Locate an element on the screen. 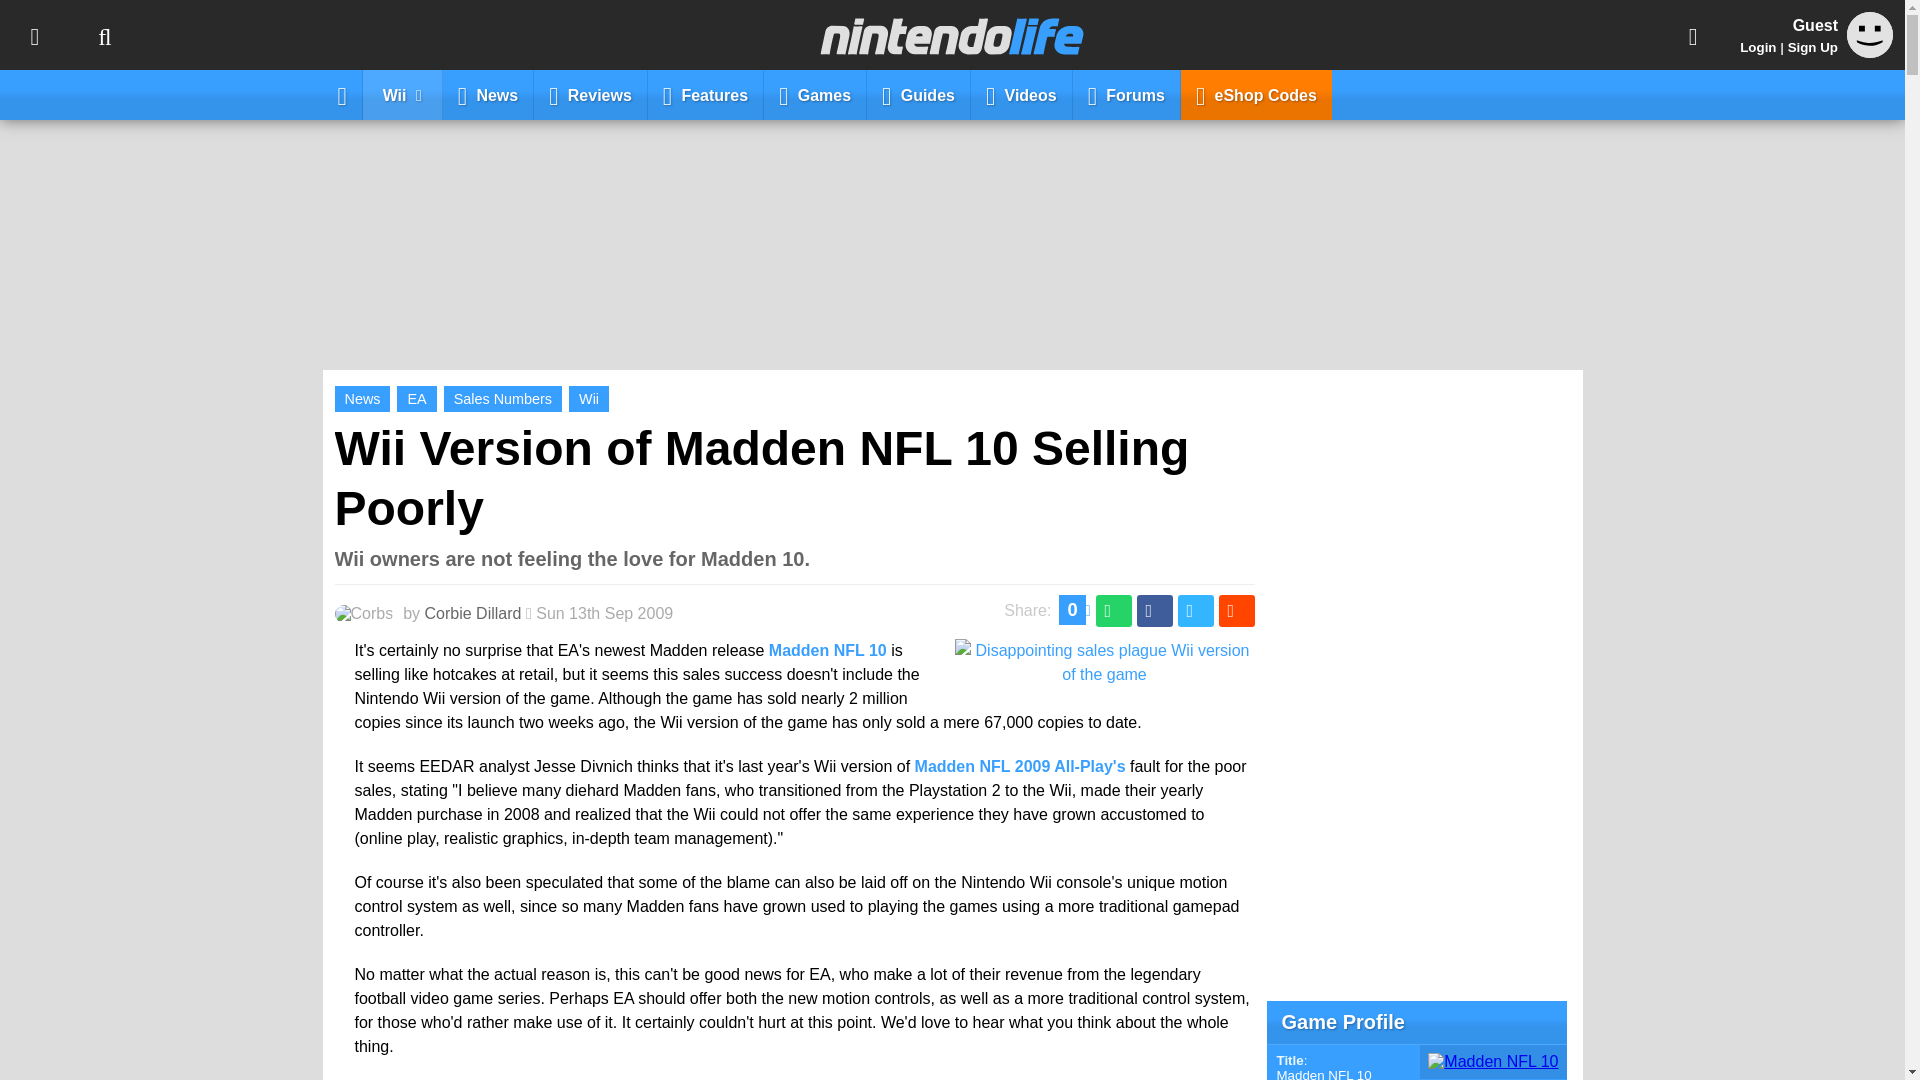 Image resolution: width=1920 pixels, height=1080 pixels. Share this on Reddit is located at coordinates (1235, 611).